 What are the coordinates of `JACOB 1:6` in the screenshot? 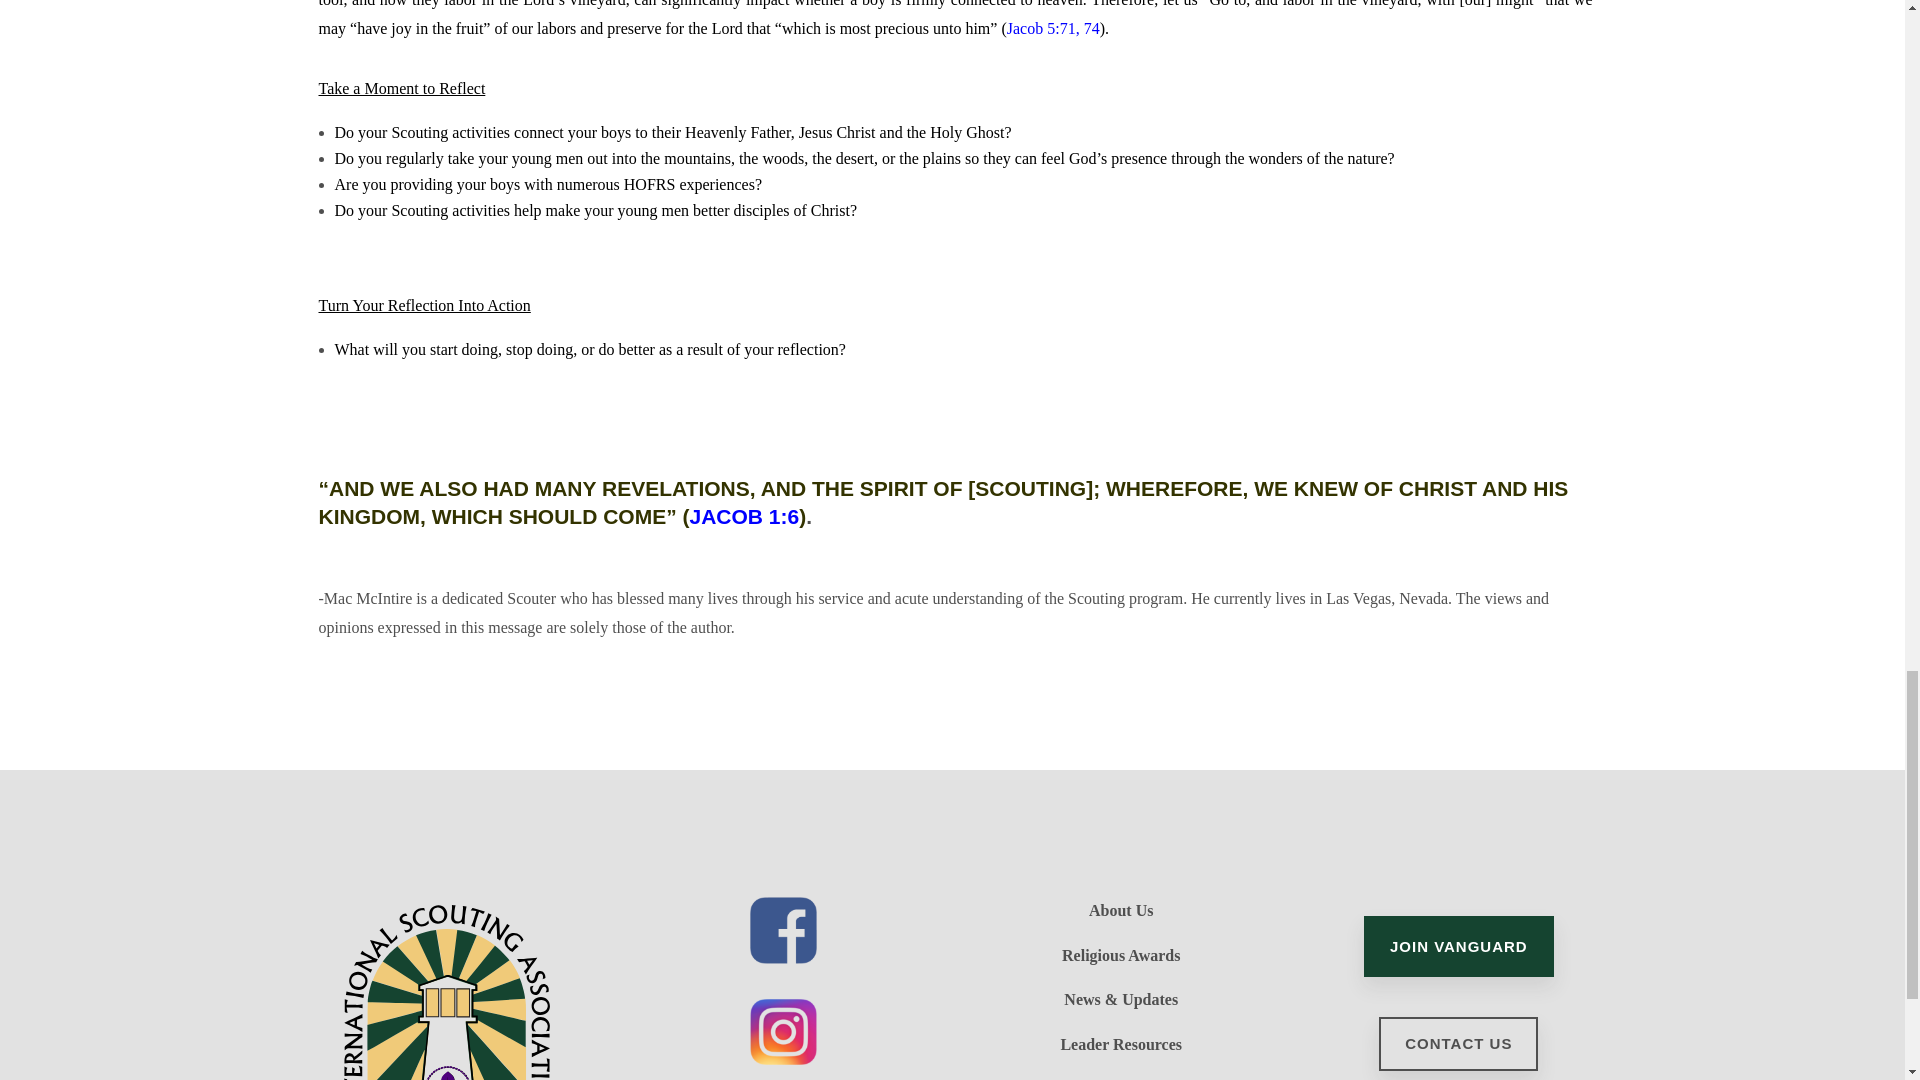 It's located at (744, 516).